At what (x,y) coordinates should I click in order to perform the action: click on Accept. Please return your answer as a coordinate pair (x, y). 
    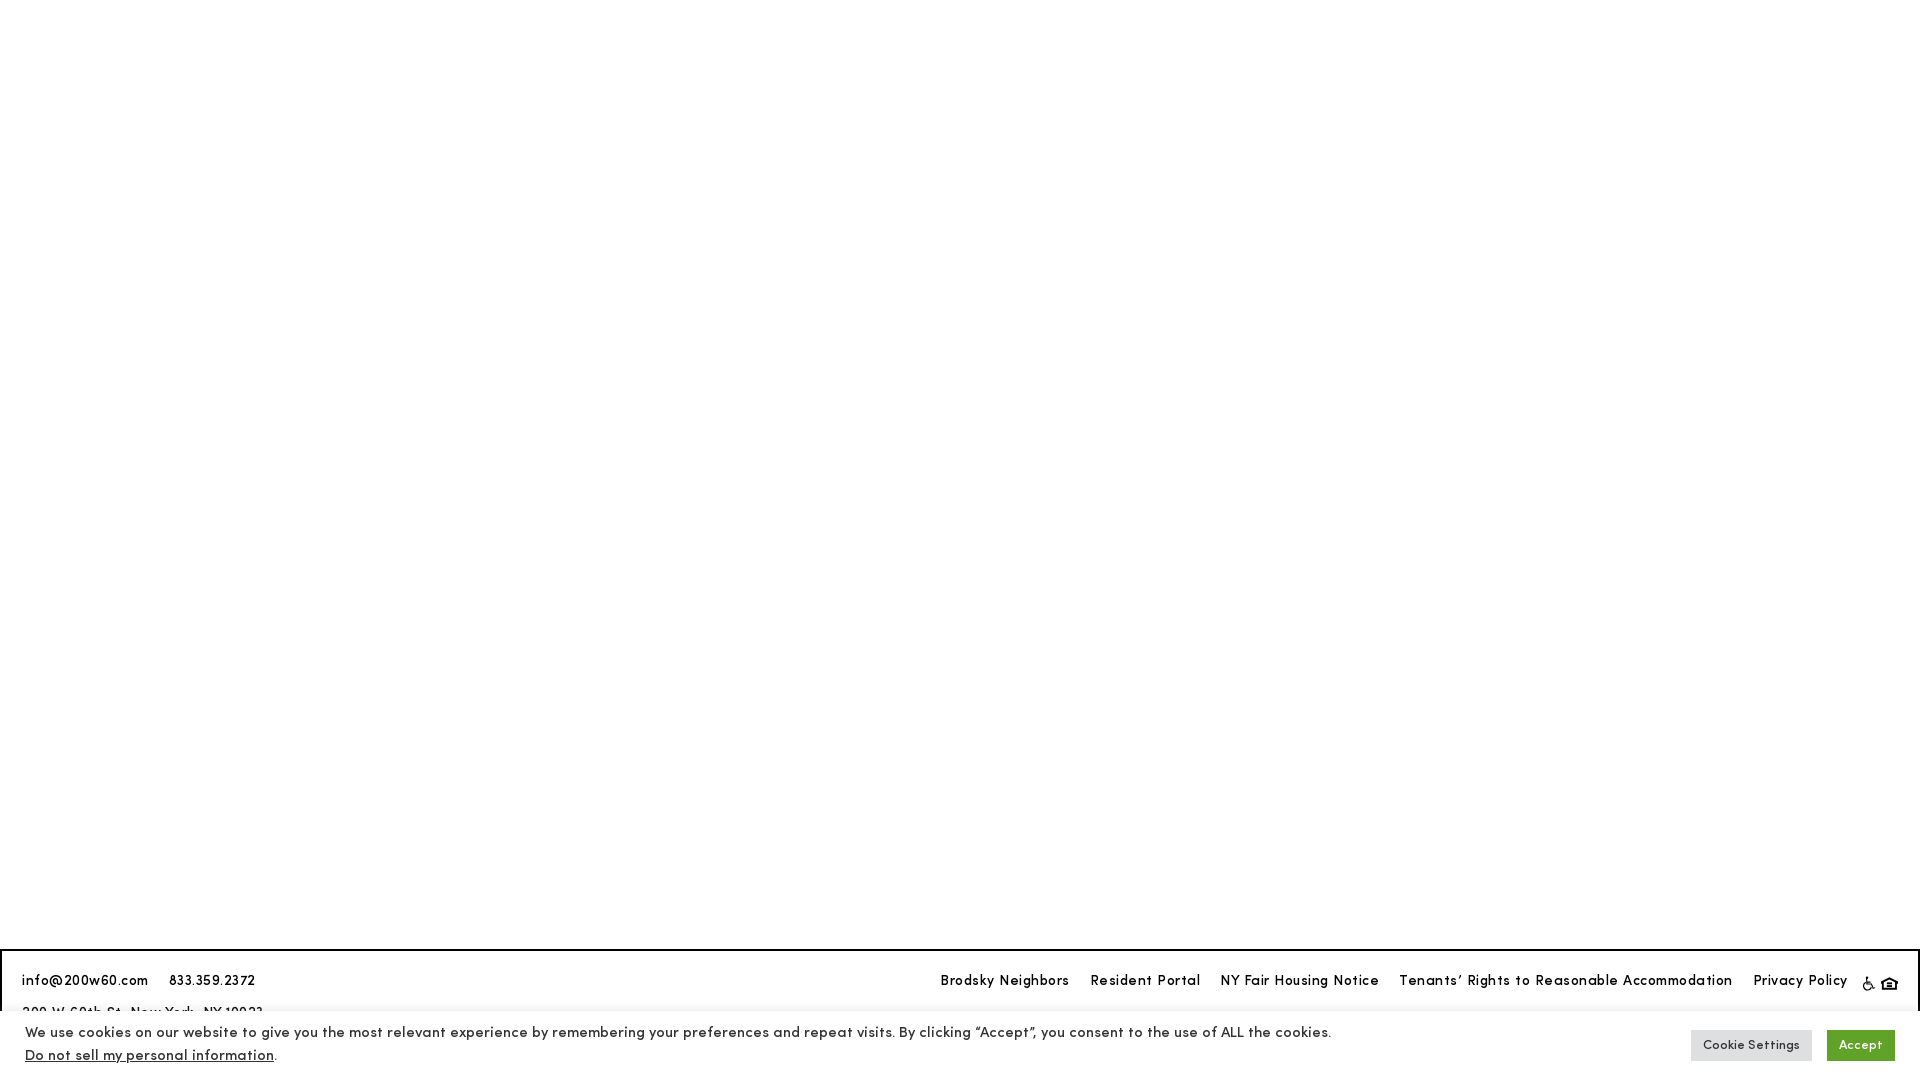
    Looking at the image, I should click on (1861, 1046).